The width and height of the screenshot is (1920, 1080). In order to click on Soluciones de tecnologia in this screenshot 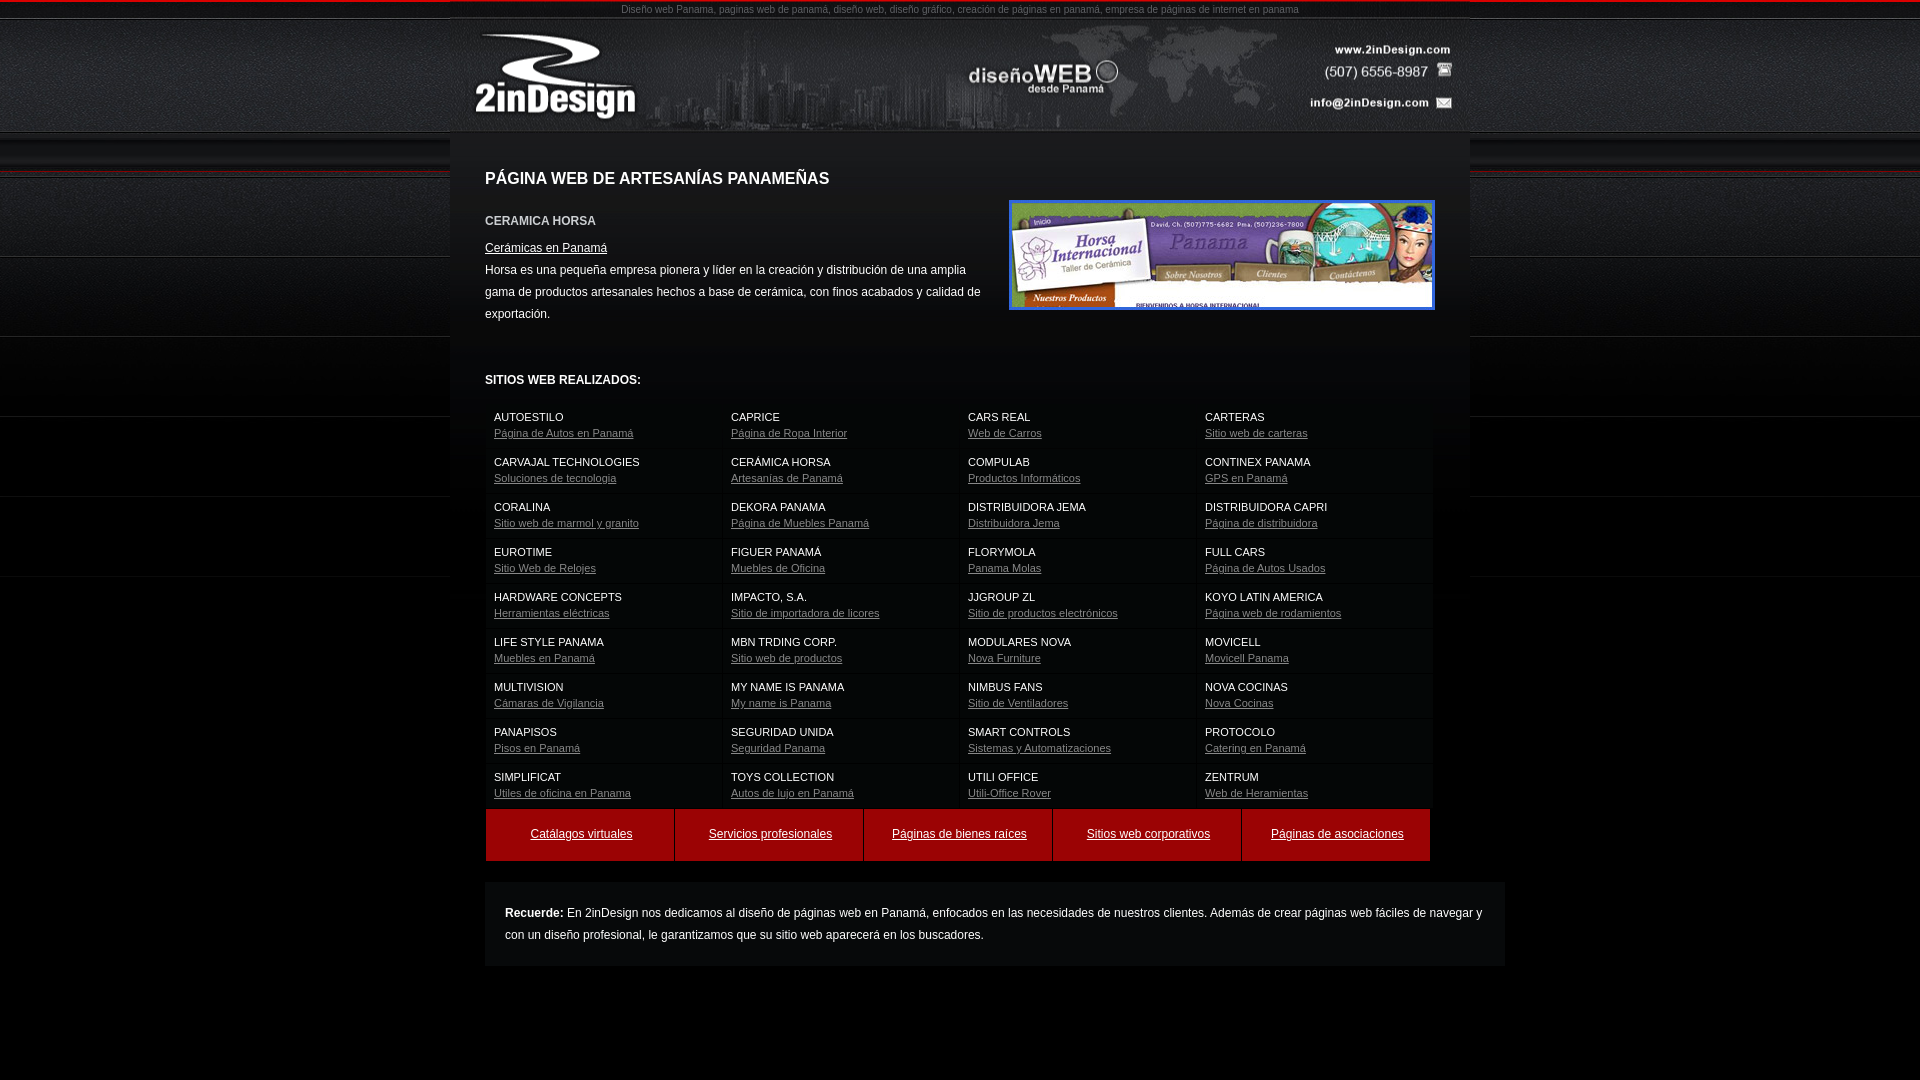, I will do `click(554, 478)`.